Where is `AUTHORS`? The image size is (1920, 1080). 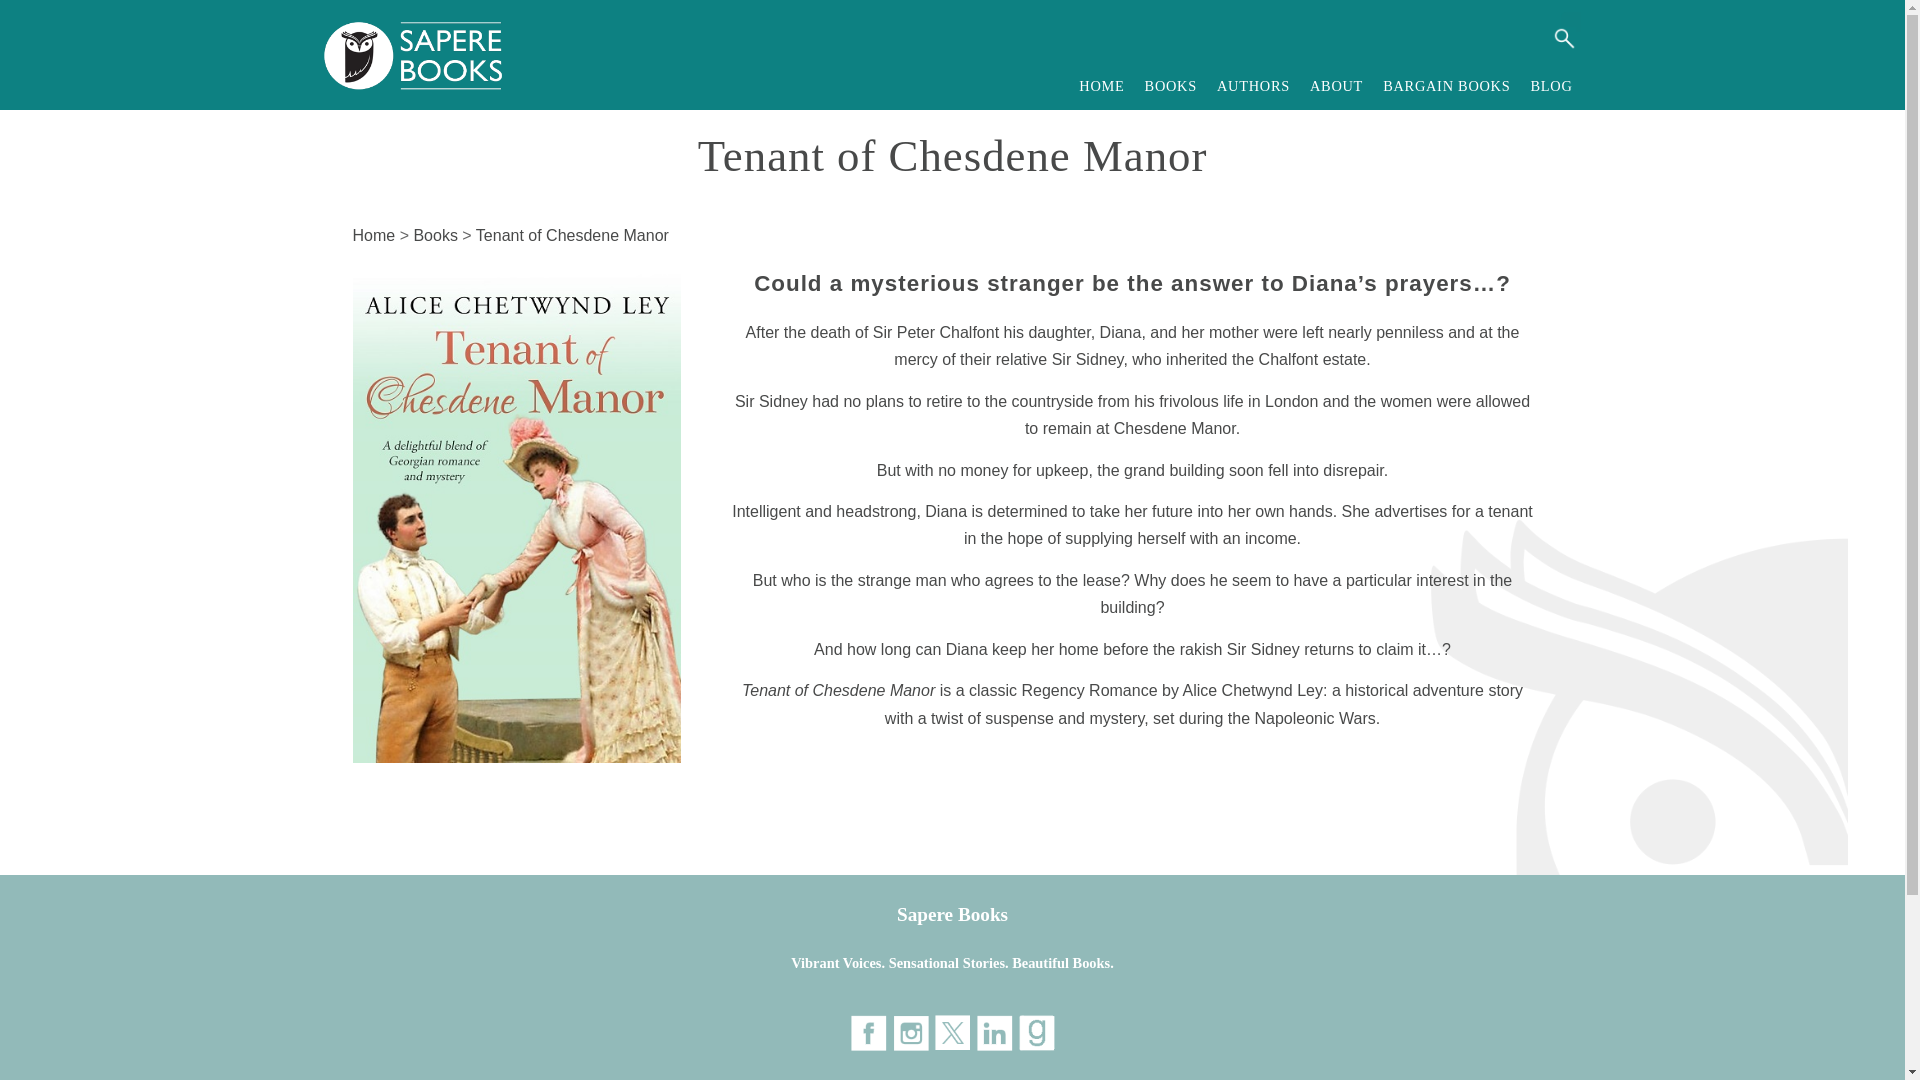
AUTHORS is located at coordinates (1253, 86).